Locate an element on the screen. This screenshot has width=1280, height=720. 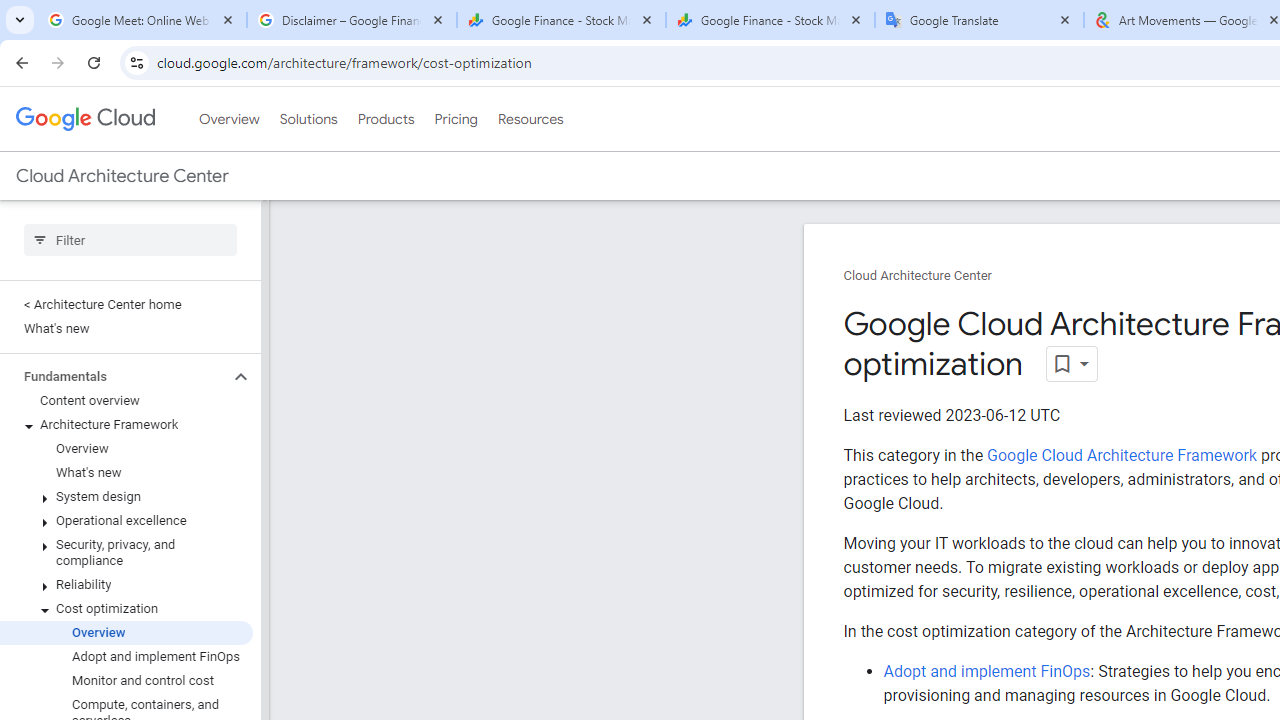
Content overview is located at coordinates (126, 400).